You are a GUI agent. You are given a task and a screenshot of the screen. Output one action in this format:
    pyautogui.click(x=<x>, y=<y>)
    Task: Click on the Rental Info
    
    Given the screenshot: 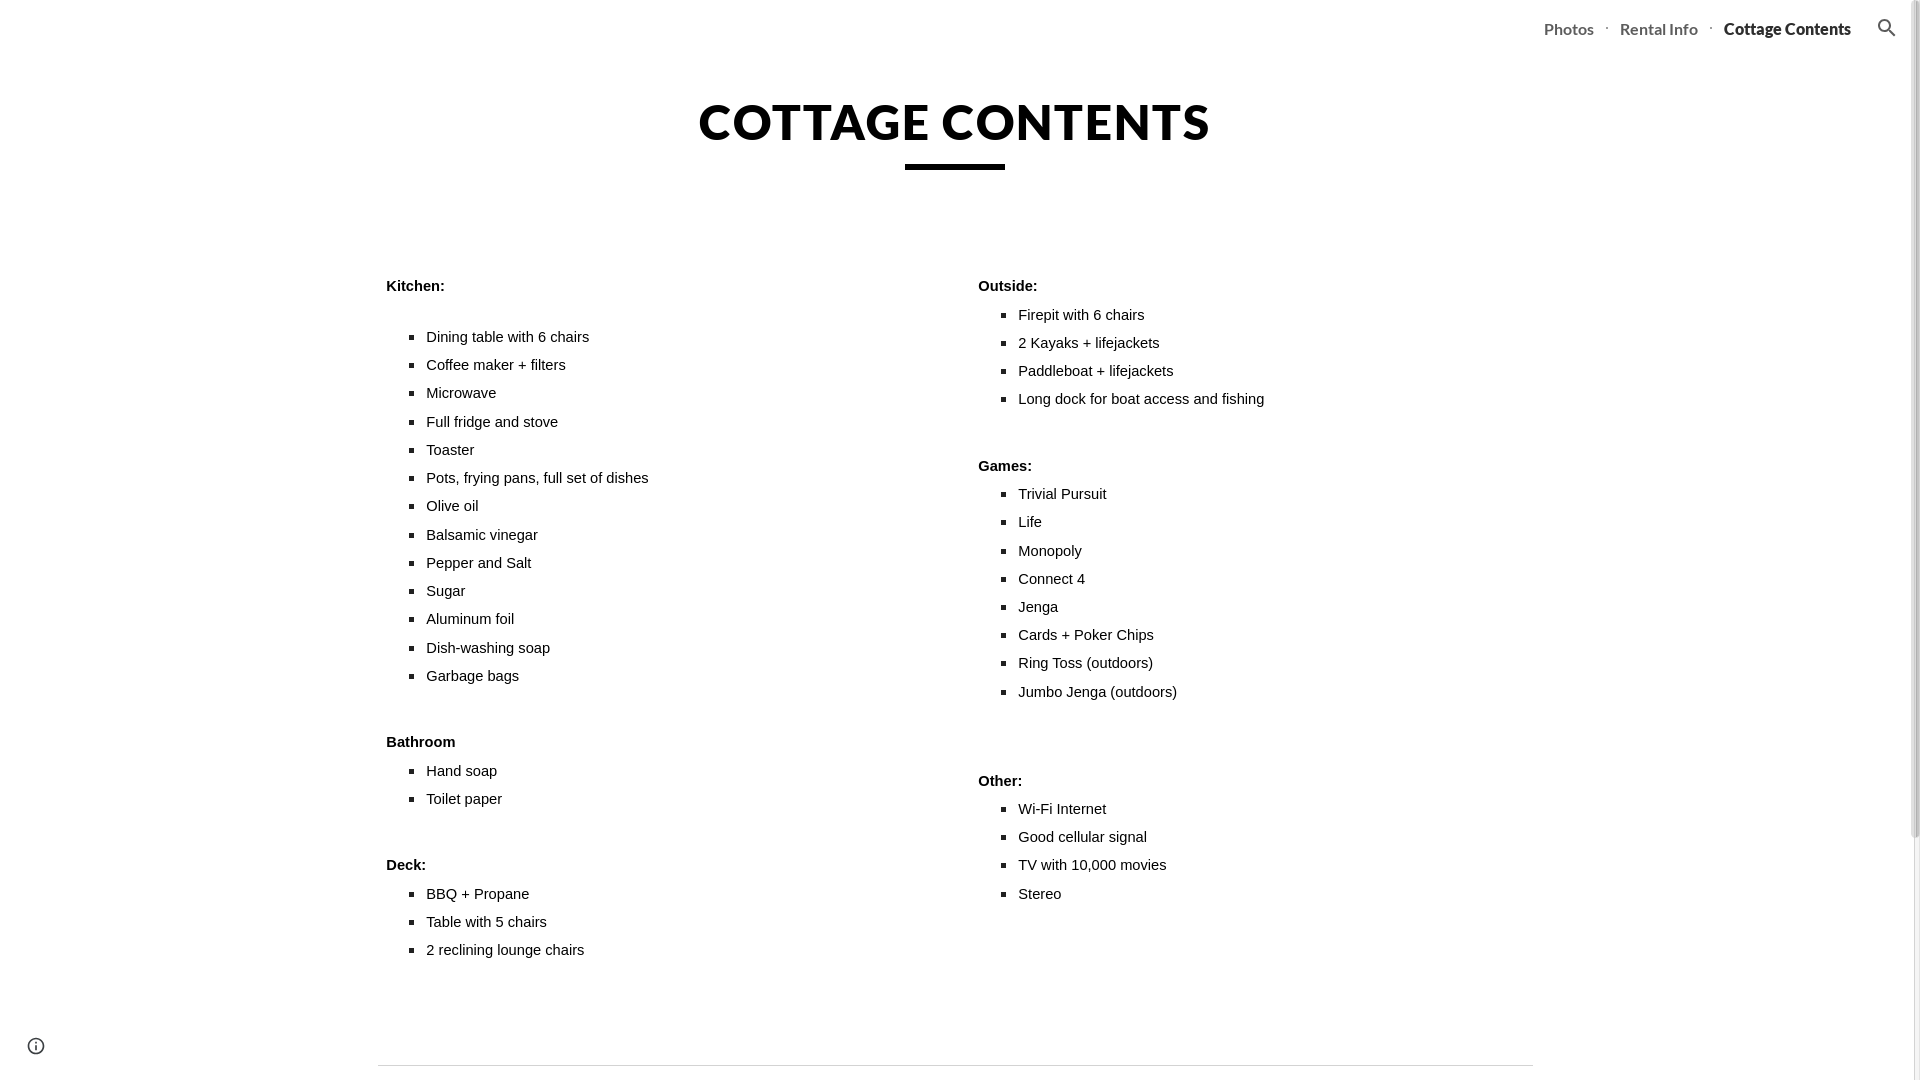 What is the action you would take?
    pyautogui.click(x=1659, y=28)
    